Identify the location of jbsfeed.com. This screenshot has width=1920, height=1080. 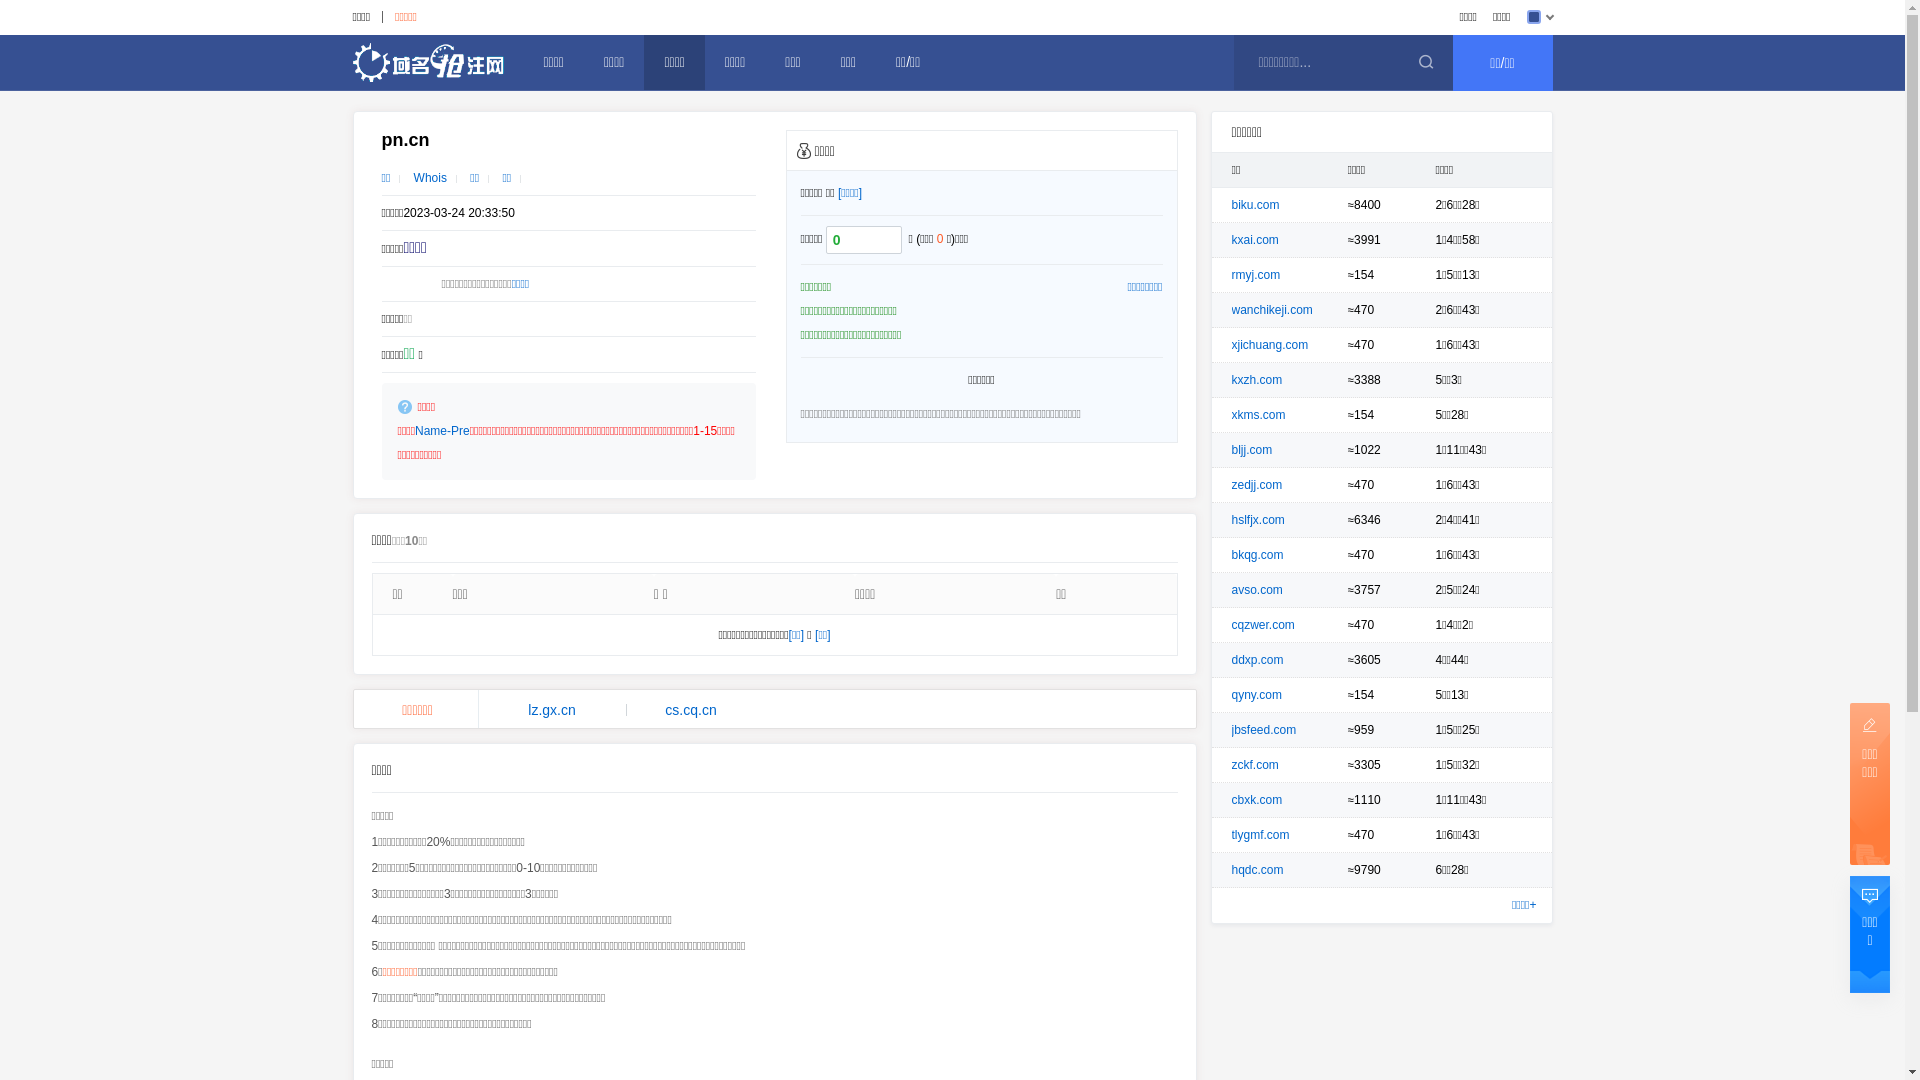
(1264, 730).